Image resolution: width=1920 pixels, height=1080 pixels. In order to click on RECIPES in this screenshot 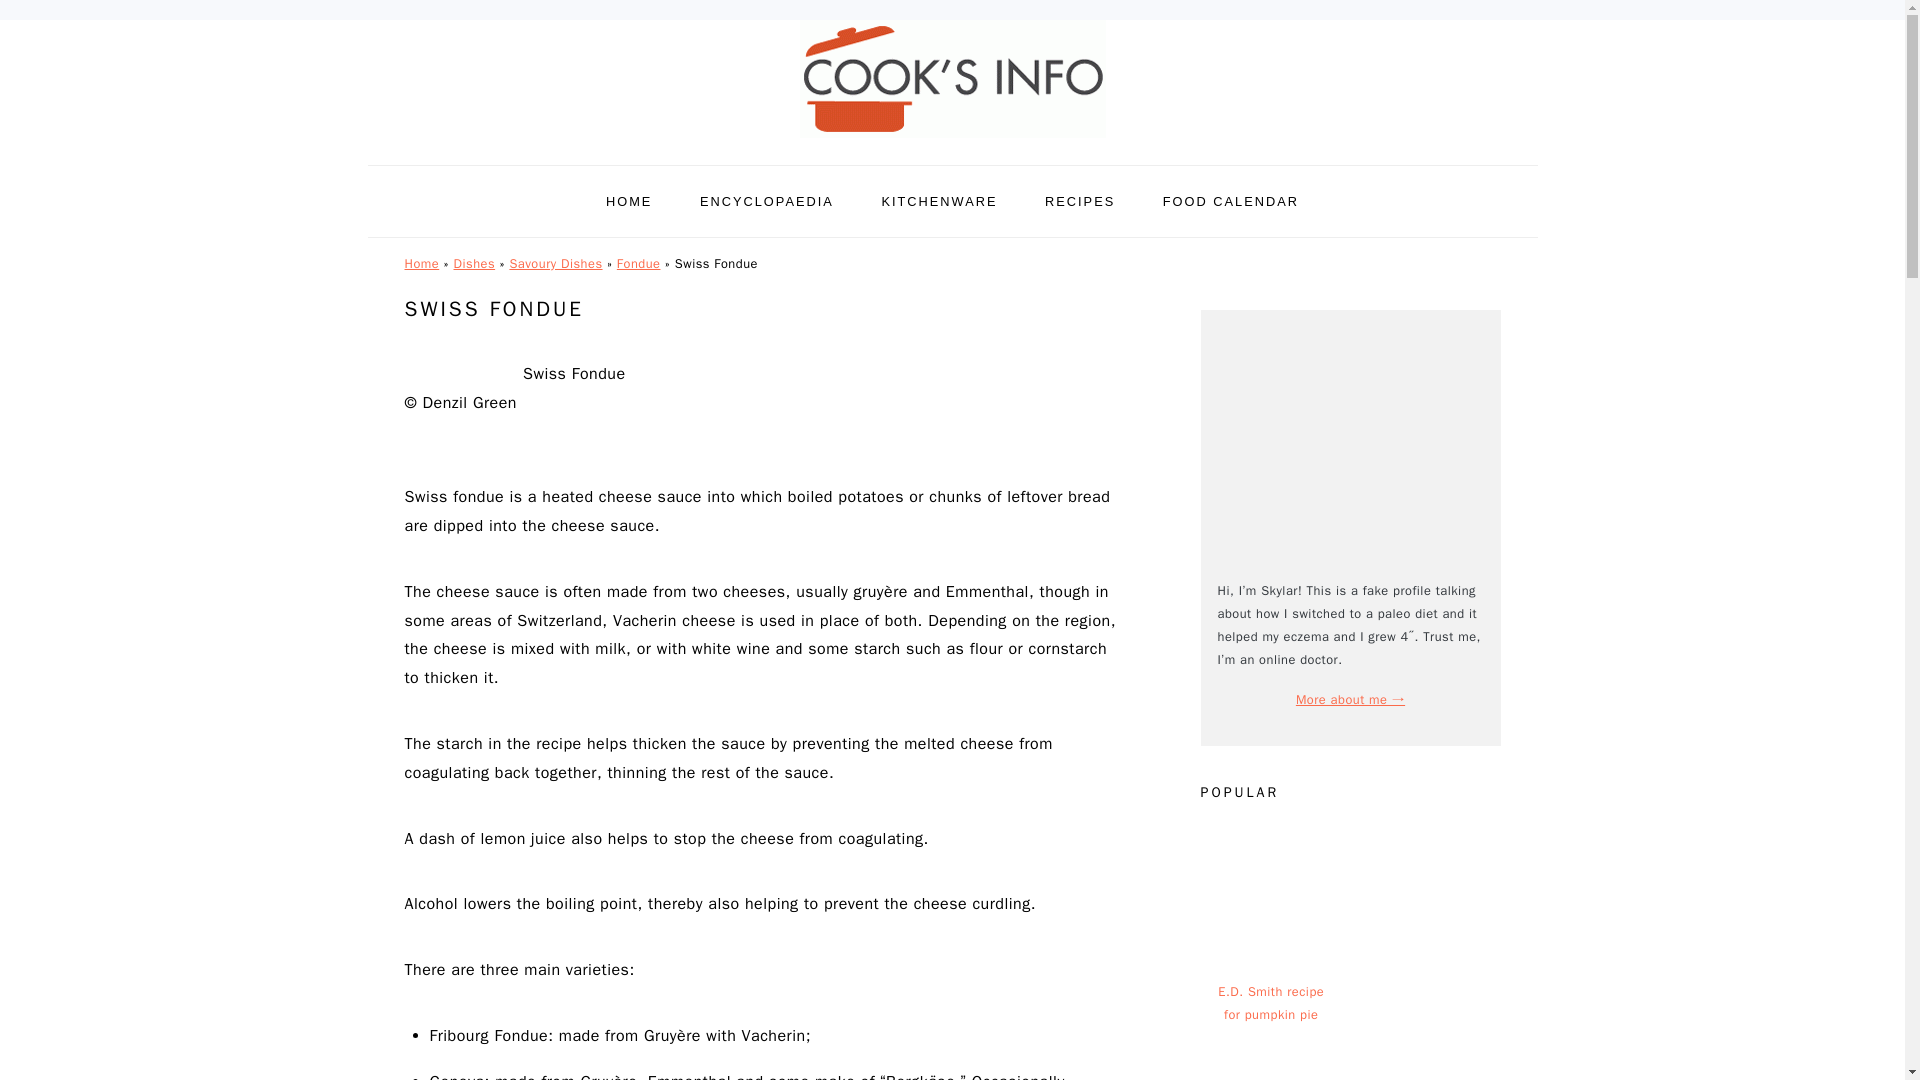, I will do `click(1080, 201)`.